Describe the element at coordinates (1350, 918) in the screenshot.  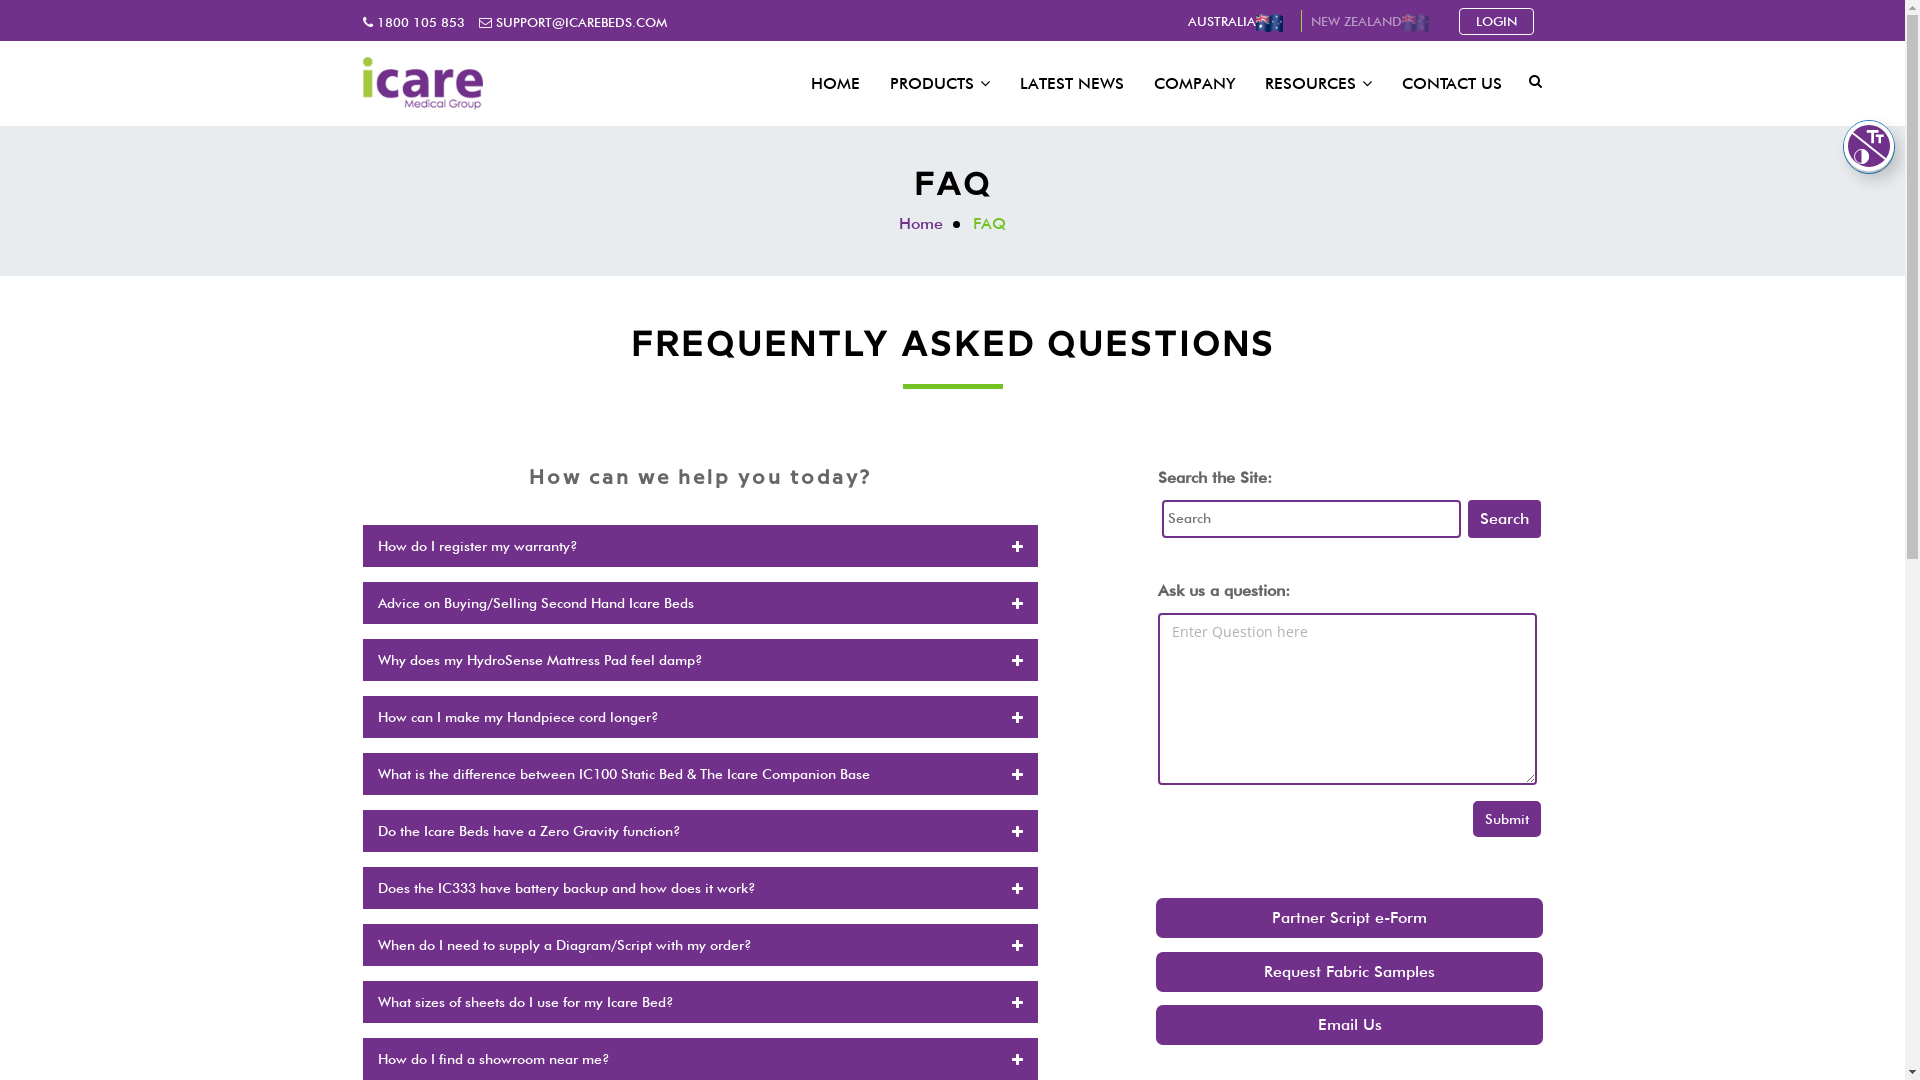
I see `Partner Script e-Form` at that location.